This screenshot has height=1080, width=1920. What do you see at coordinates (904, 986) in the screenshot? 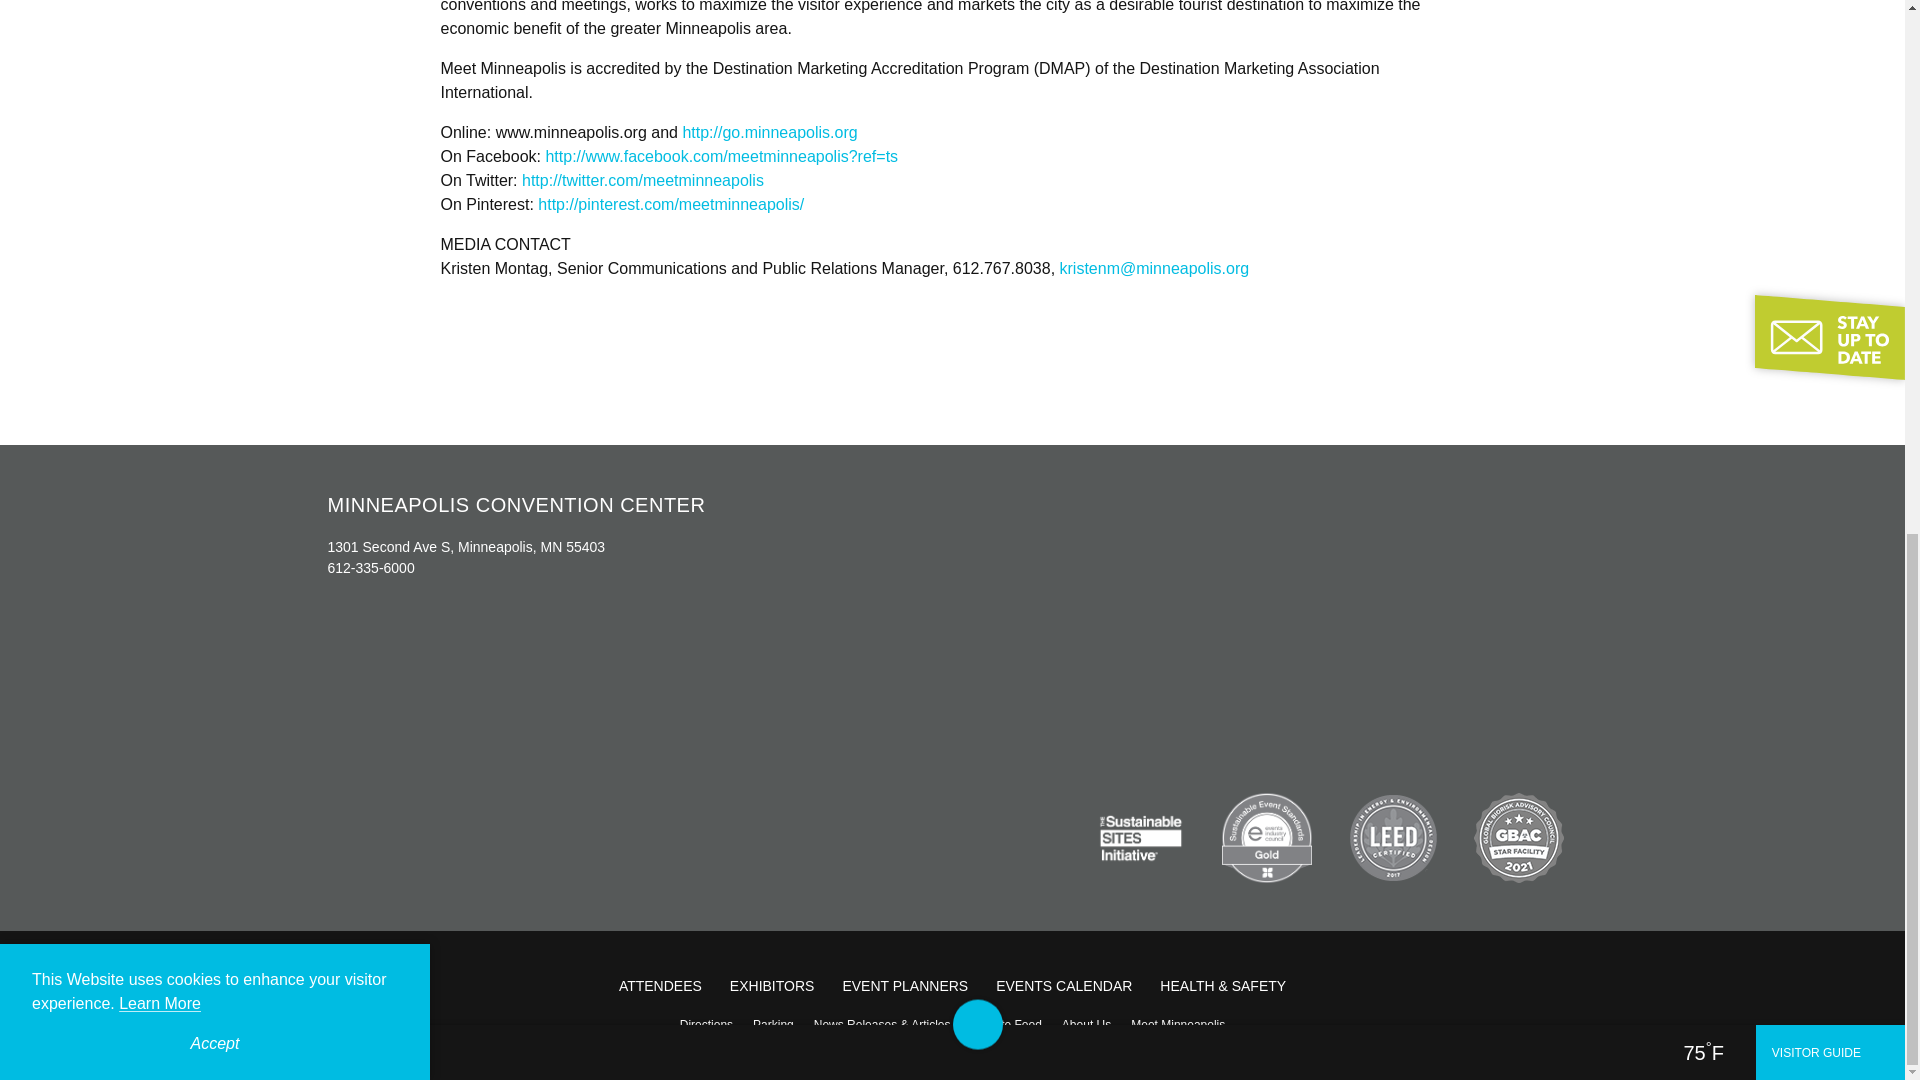
I see `EVENT PLANNERS` at bounding box center [904, 986].